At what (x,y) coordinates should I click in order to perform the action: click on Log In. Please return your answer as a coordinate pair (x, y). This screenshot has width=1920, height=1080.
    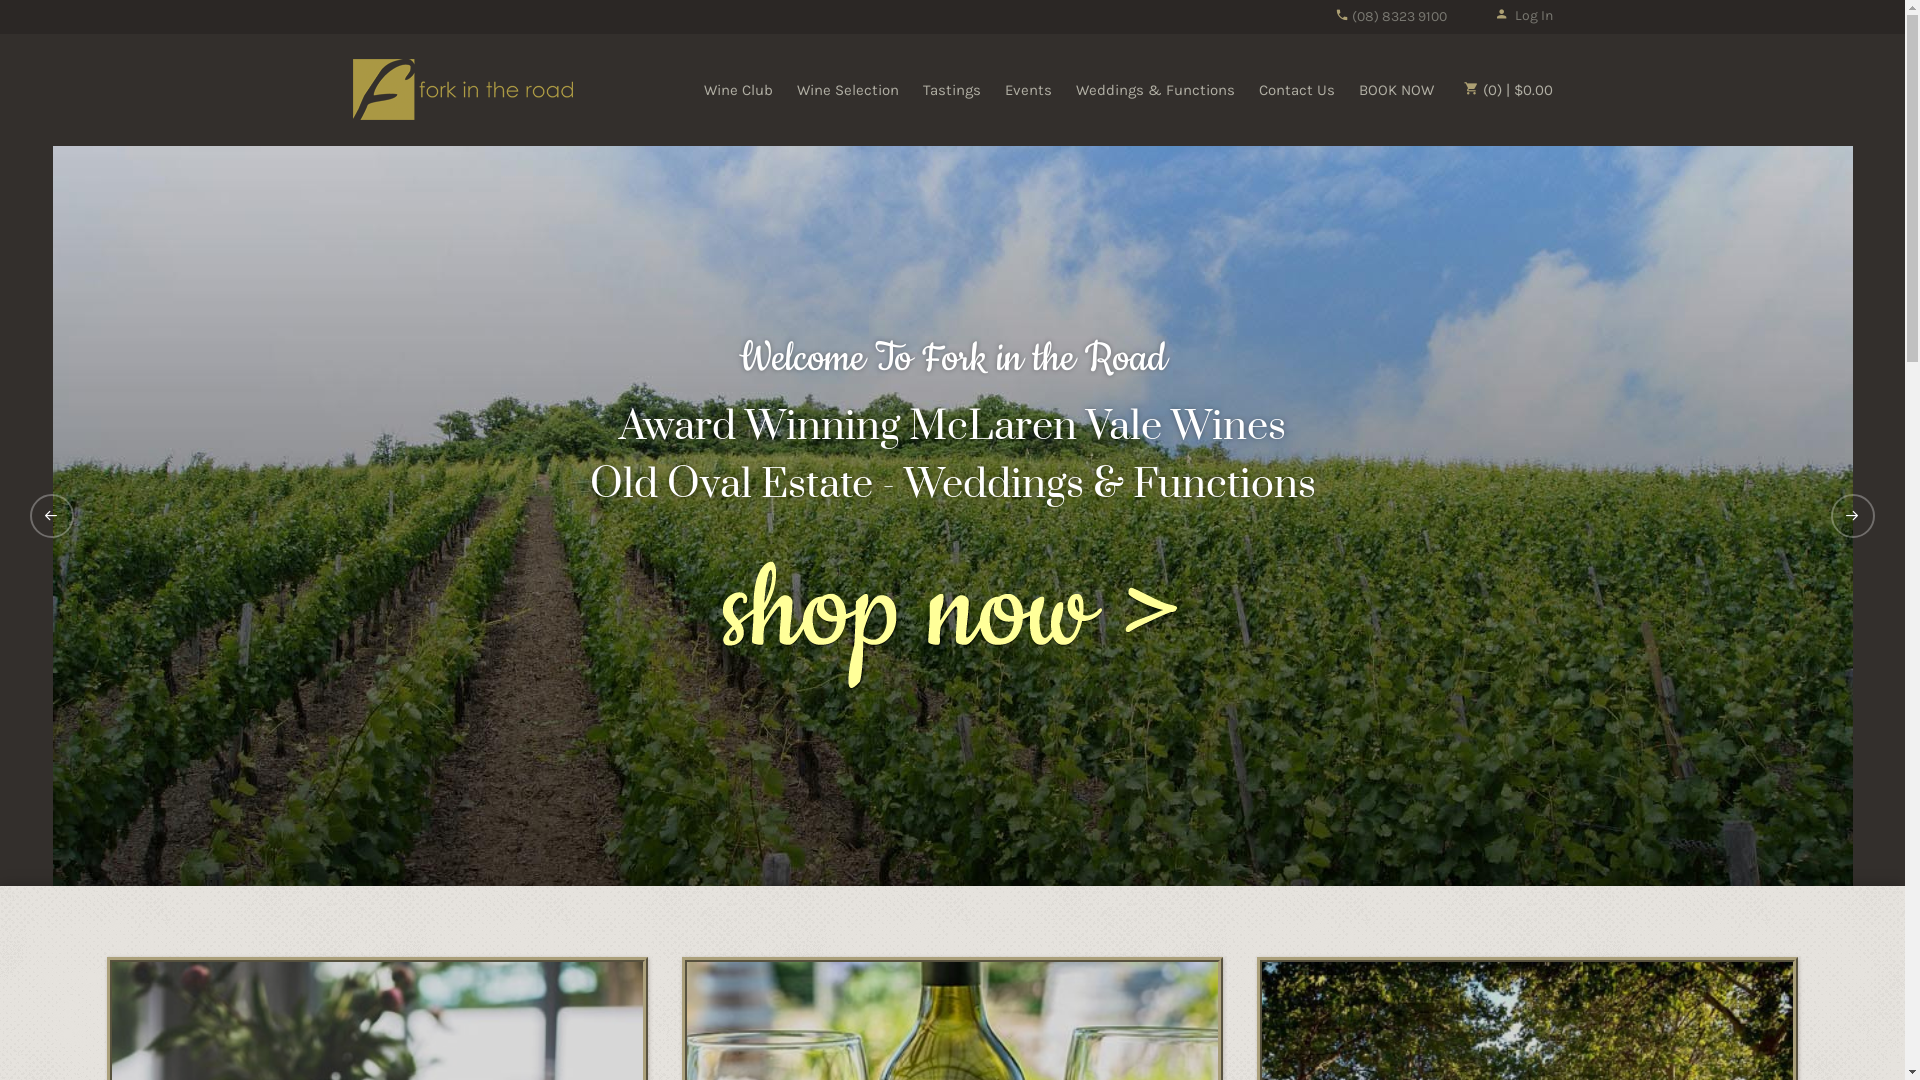
    Looking at the image, I should click on (1523, 16).